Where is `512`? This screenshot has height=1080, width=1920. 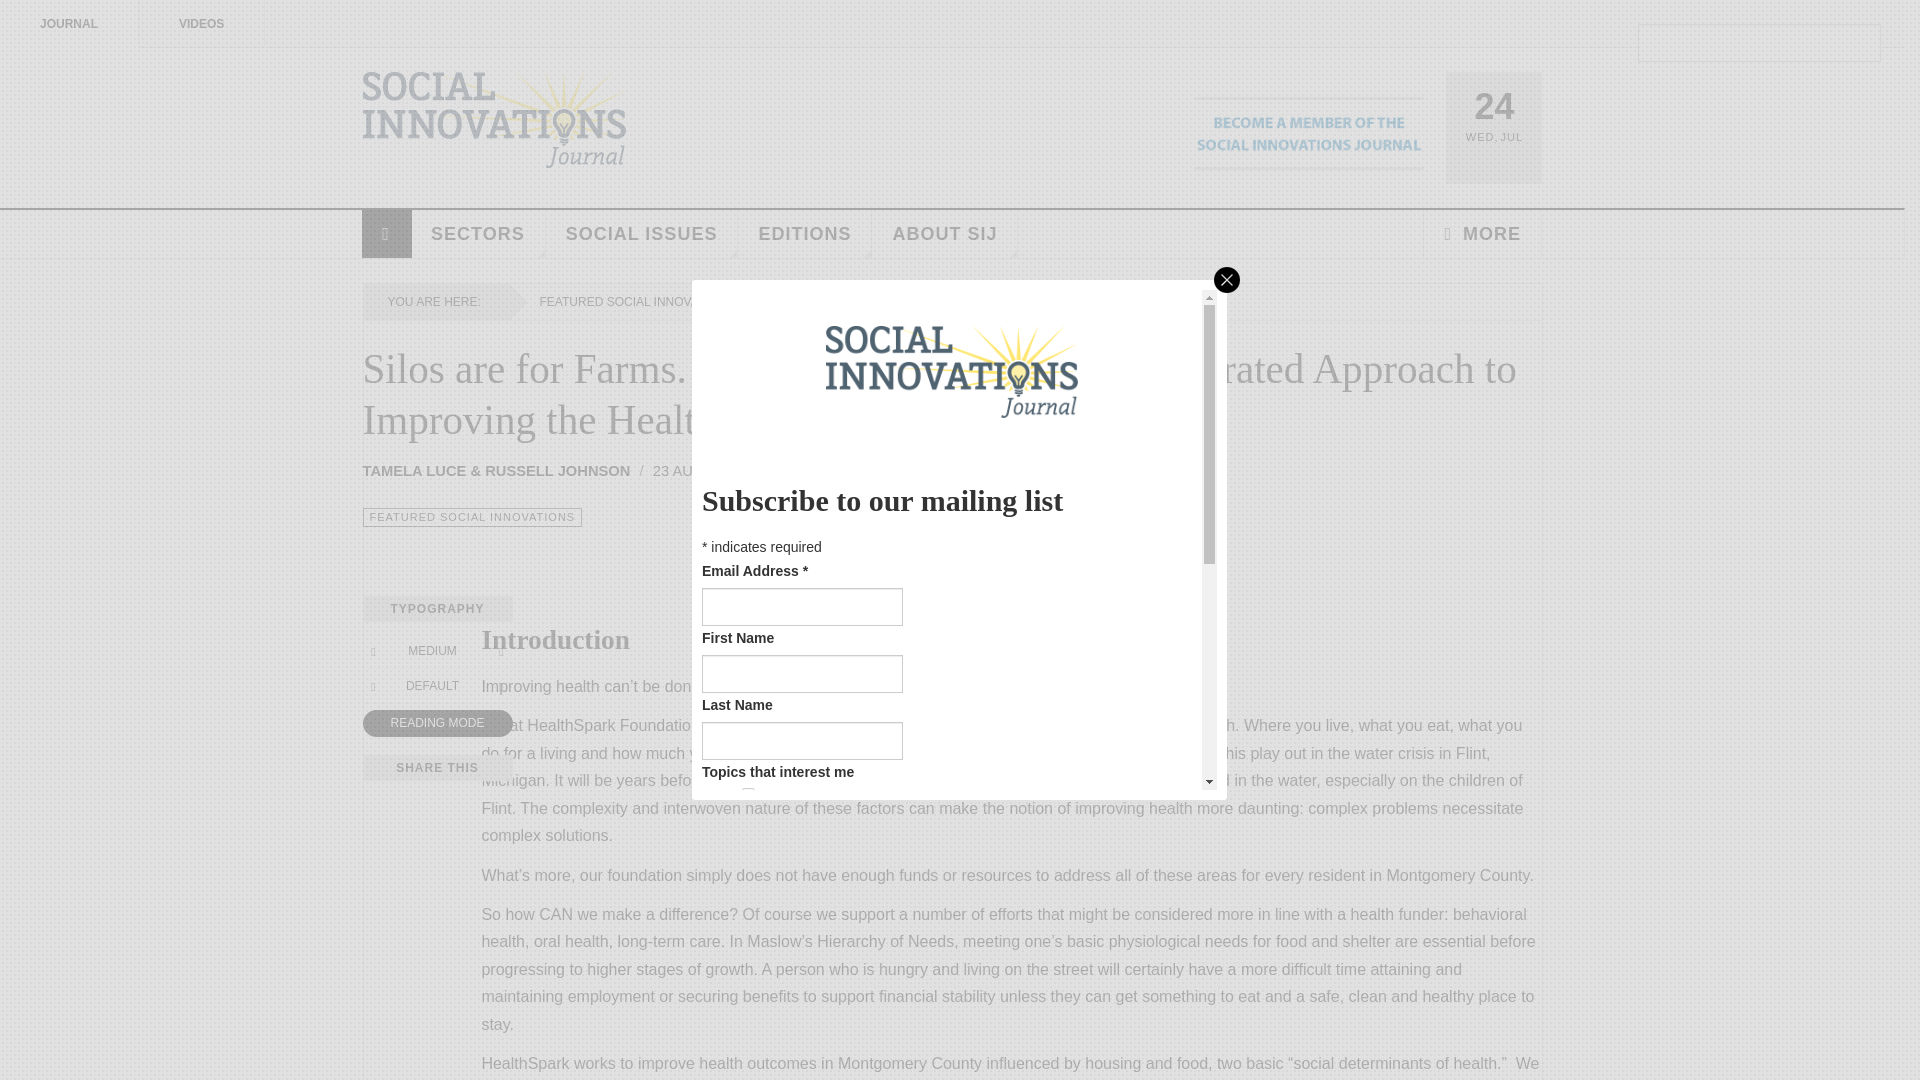 512 is located at coordinates (748, 1054).